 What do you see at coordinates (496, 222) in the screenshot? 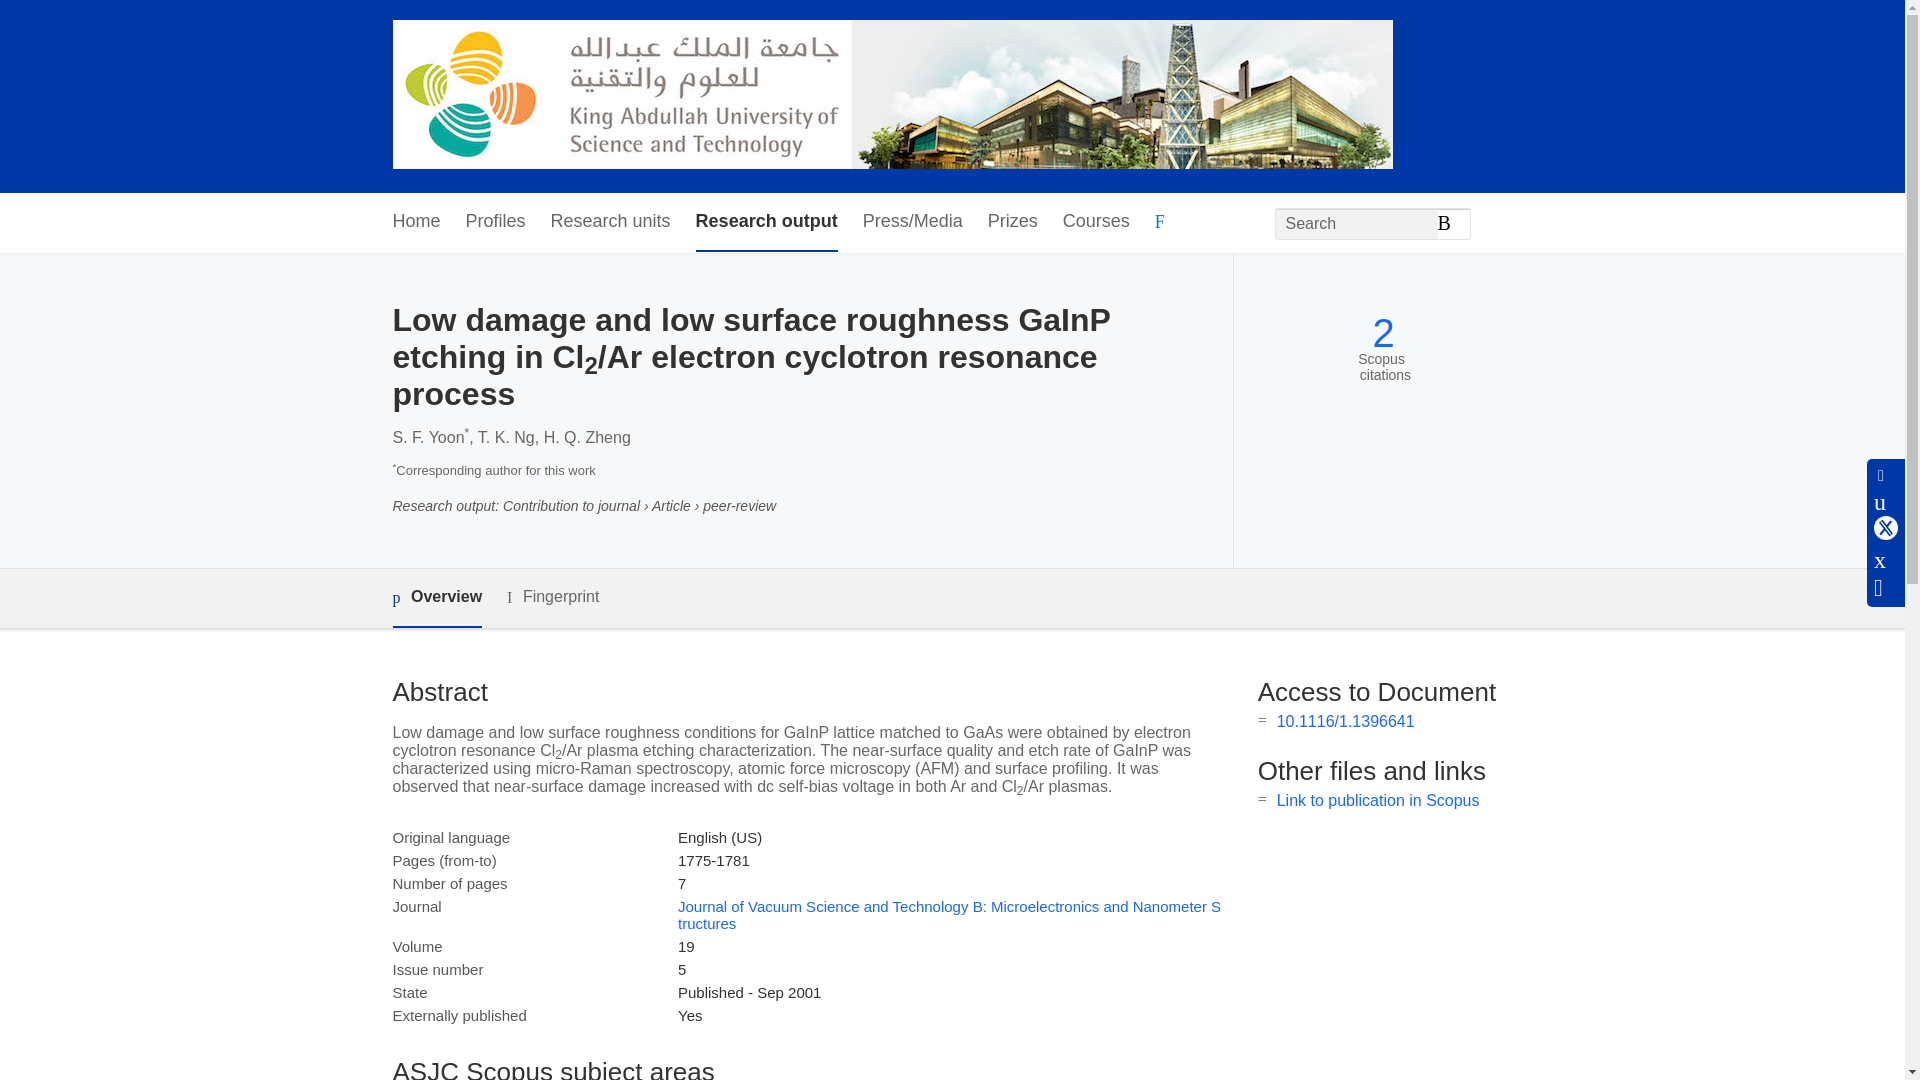
I see `Profiles` at bounding box center [496, 222].